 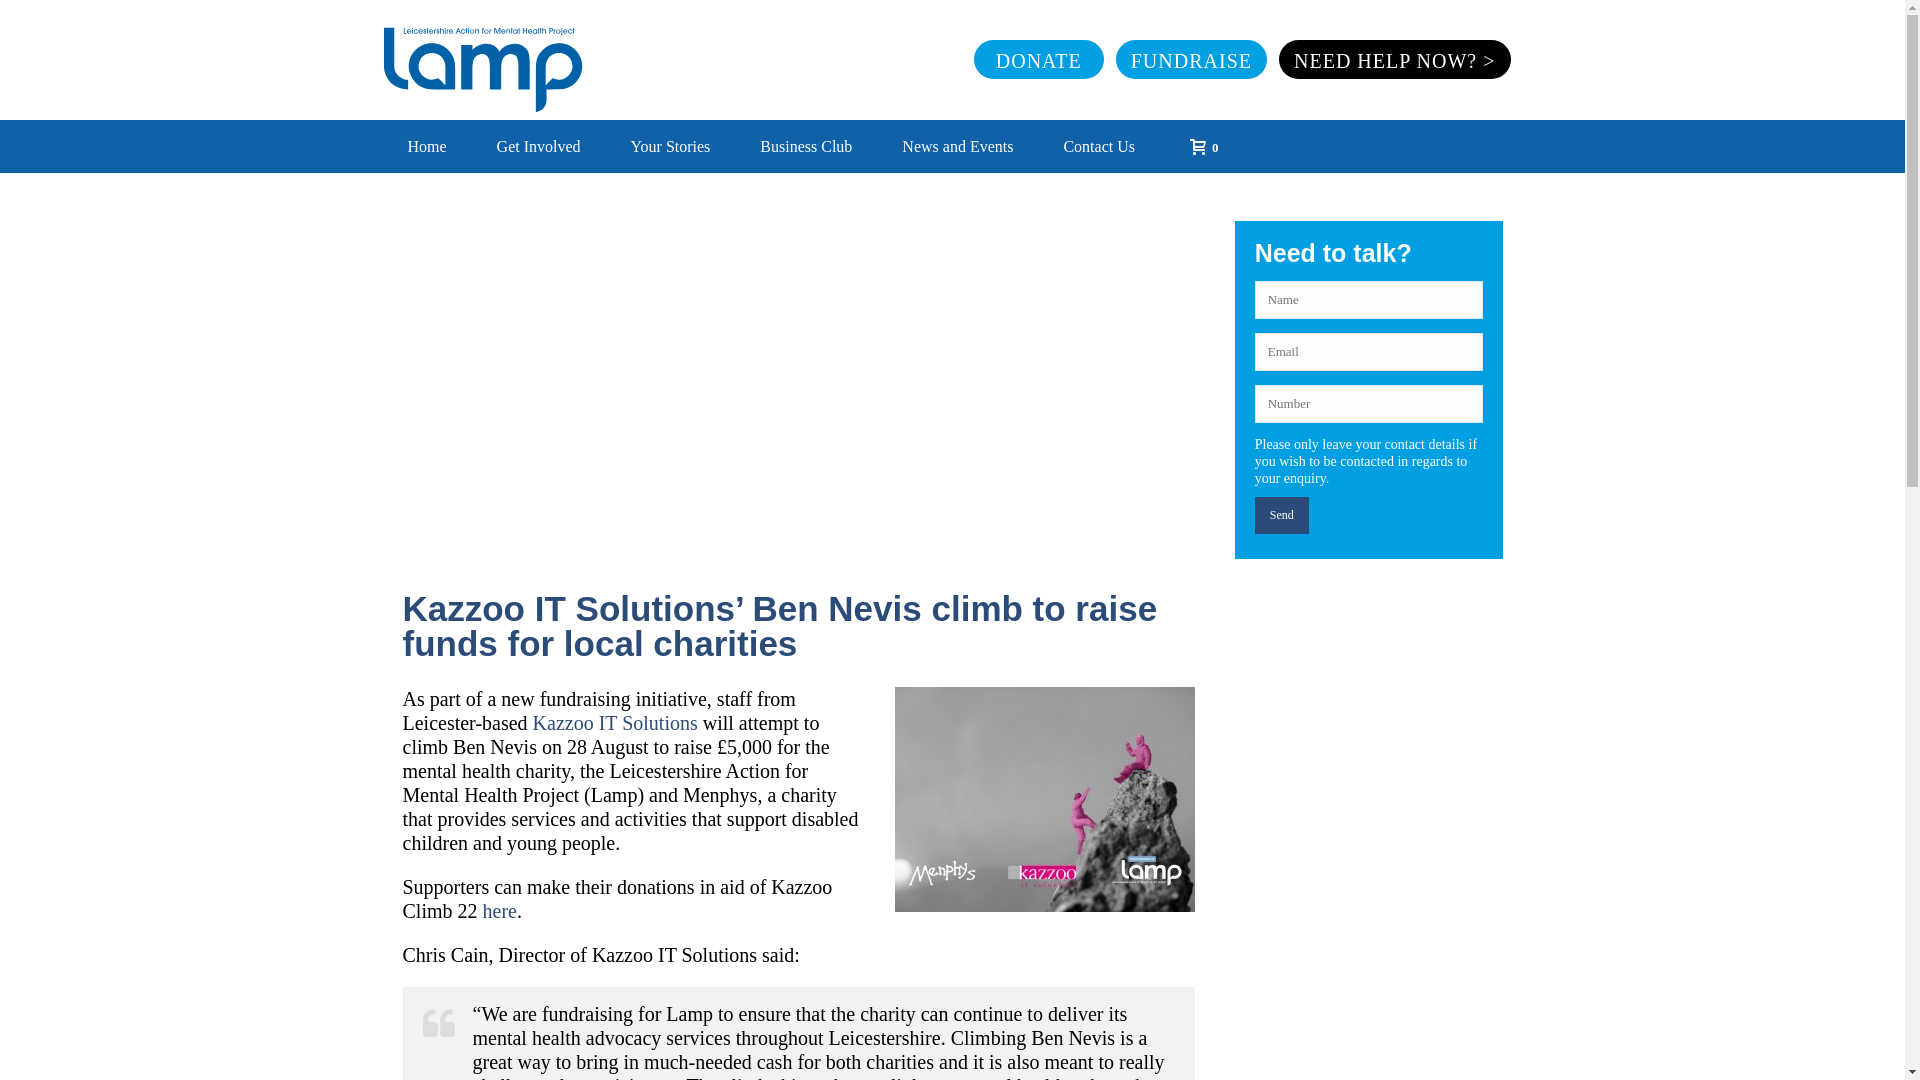 What do you see at coordinates (1282, 514) in the screenshot?
I see `Send` at bounding box center [1282, 514].